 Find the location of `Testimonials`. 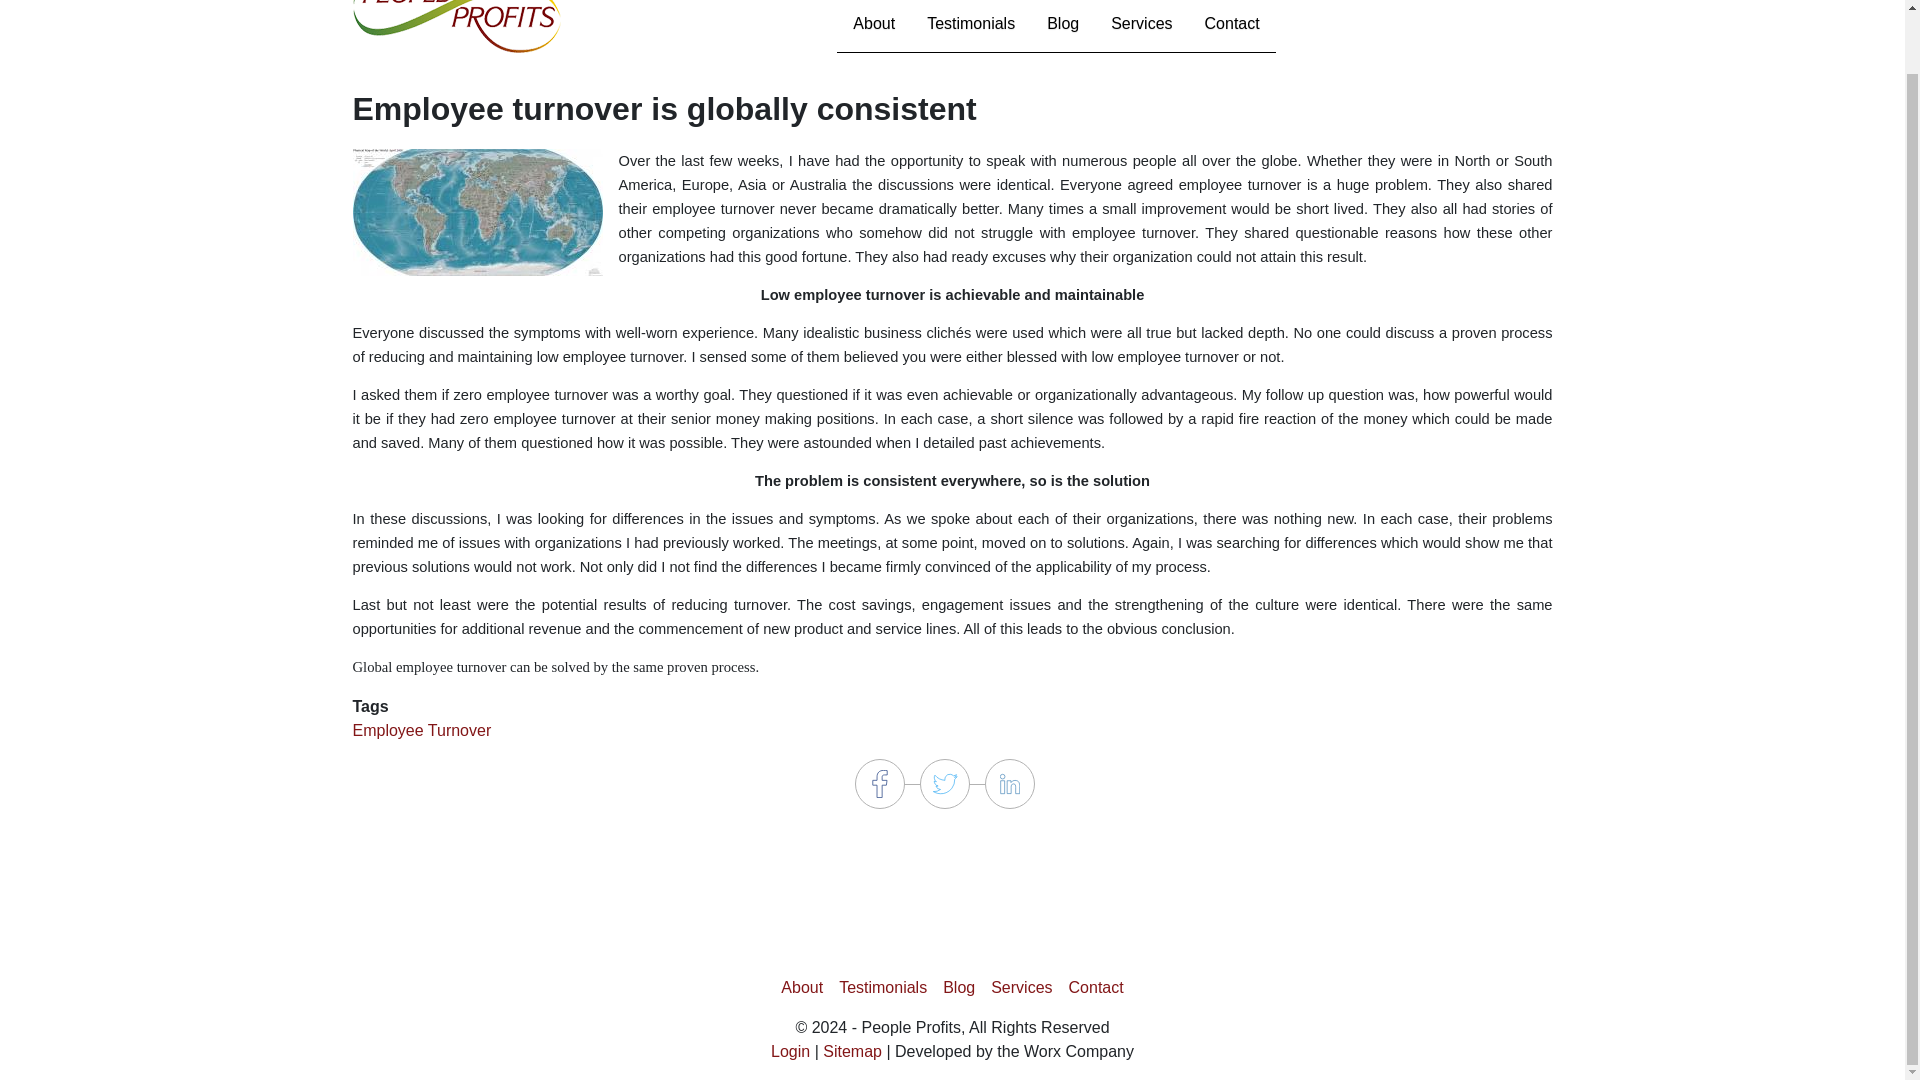

Testimonials is located at coordinates (970, 26).